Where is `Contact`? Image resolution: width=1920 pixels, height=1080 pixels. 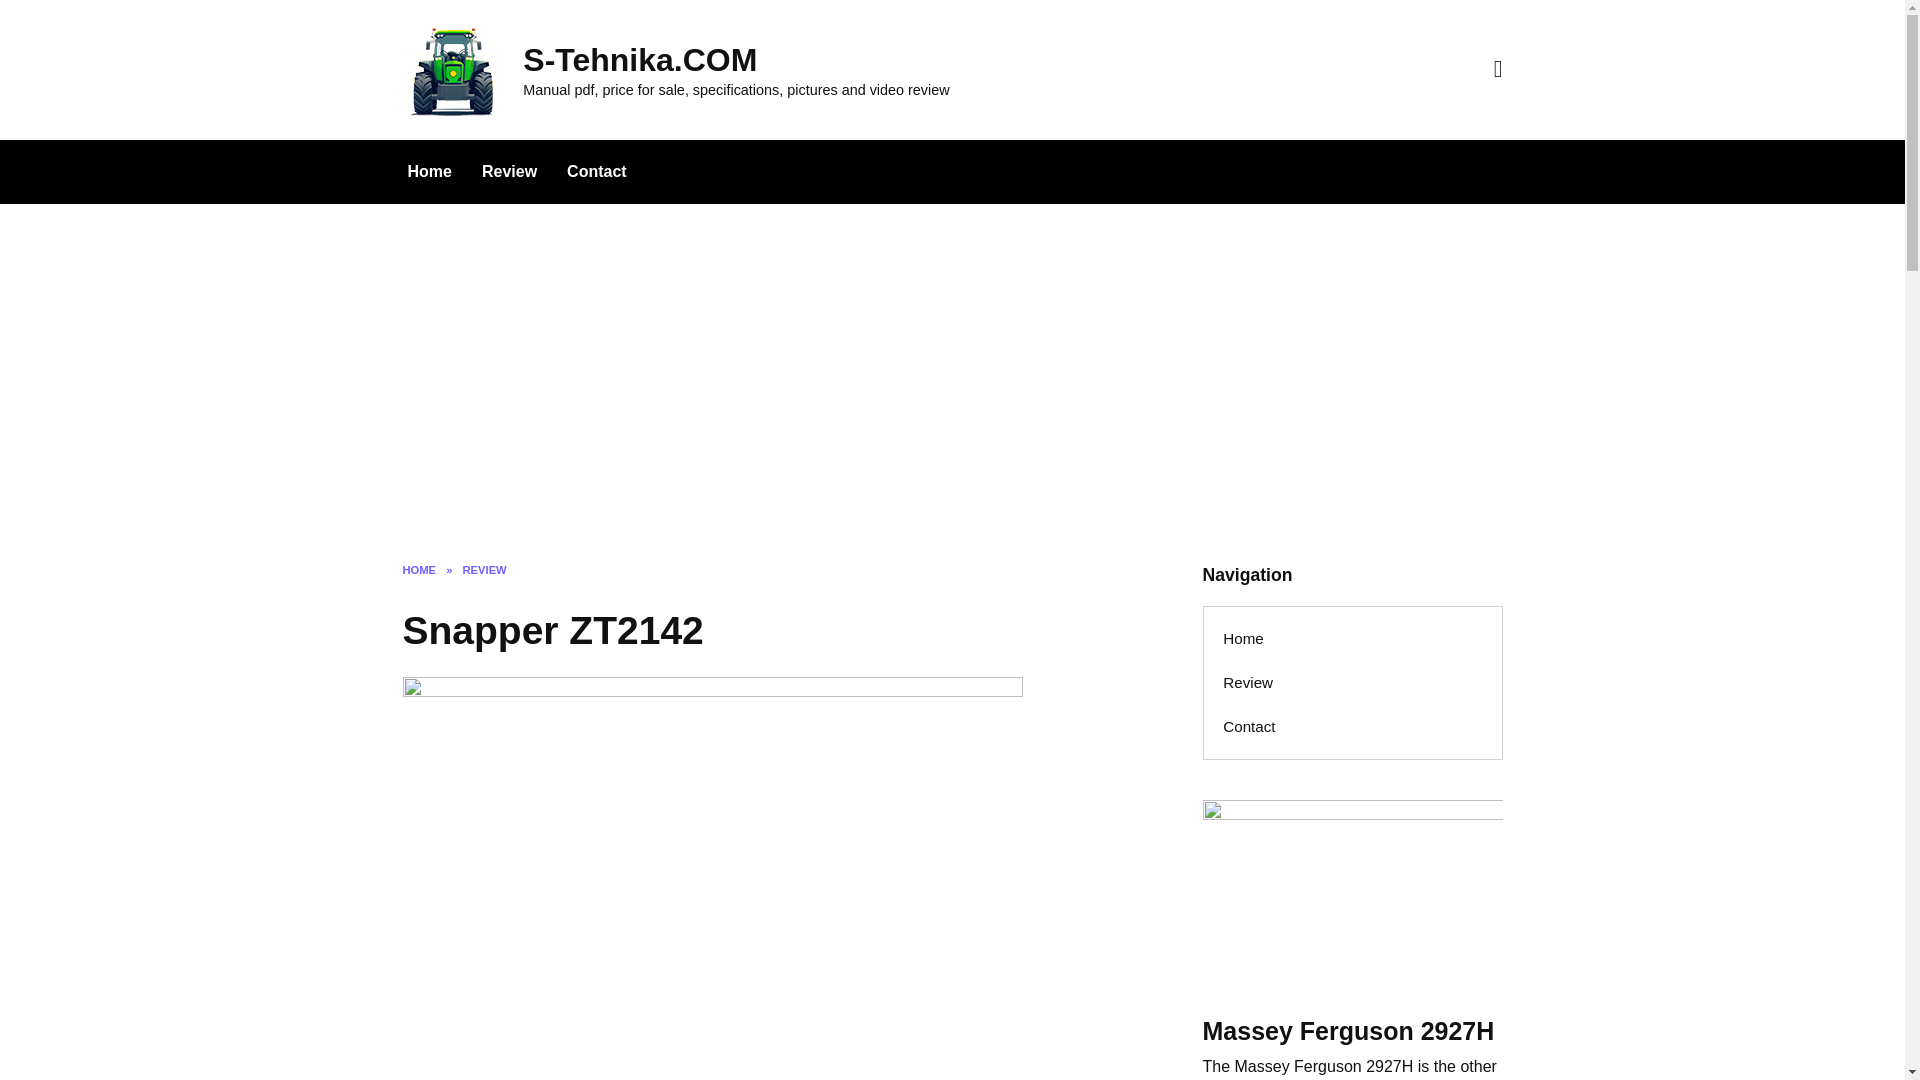 Contact is located at coordinates (1352, 727).